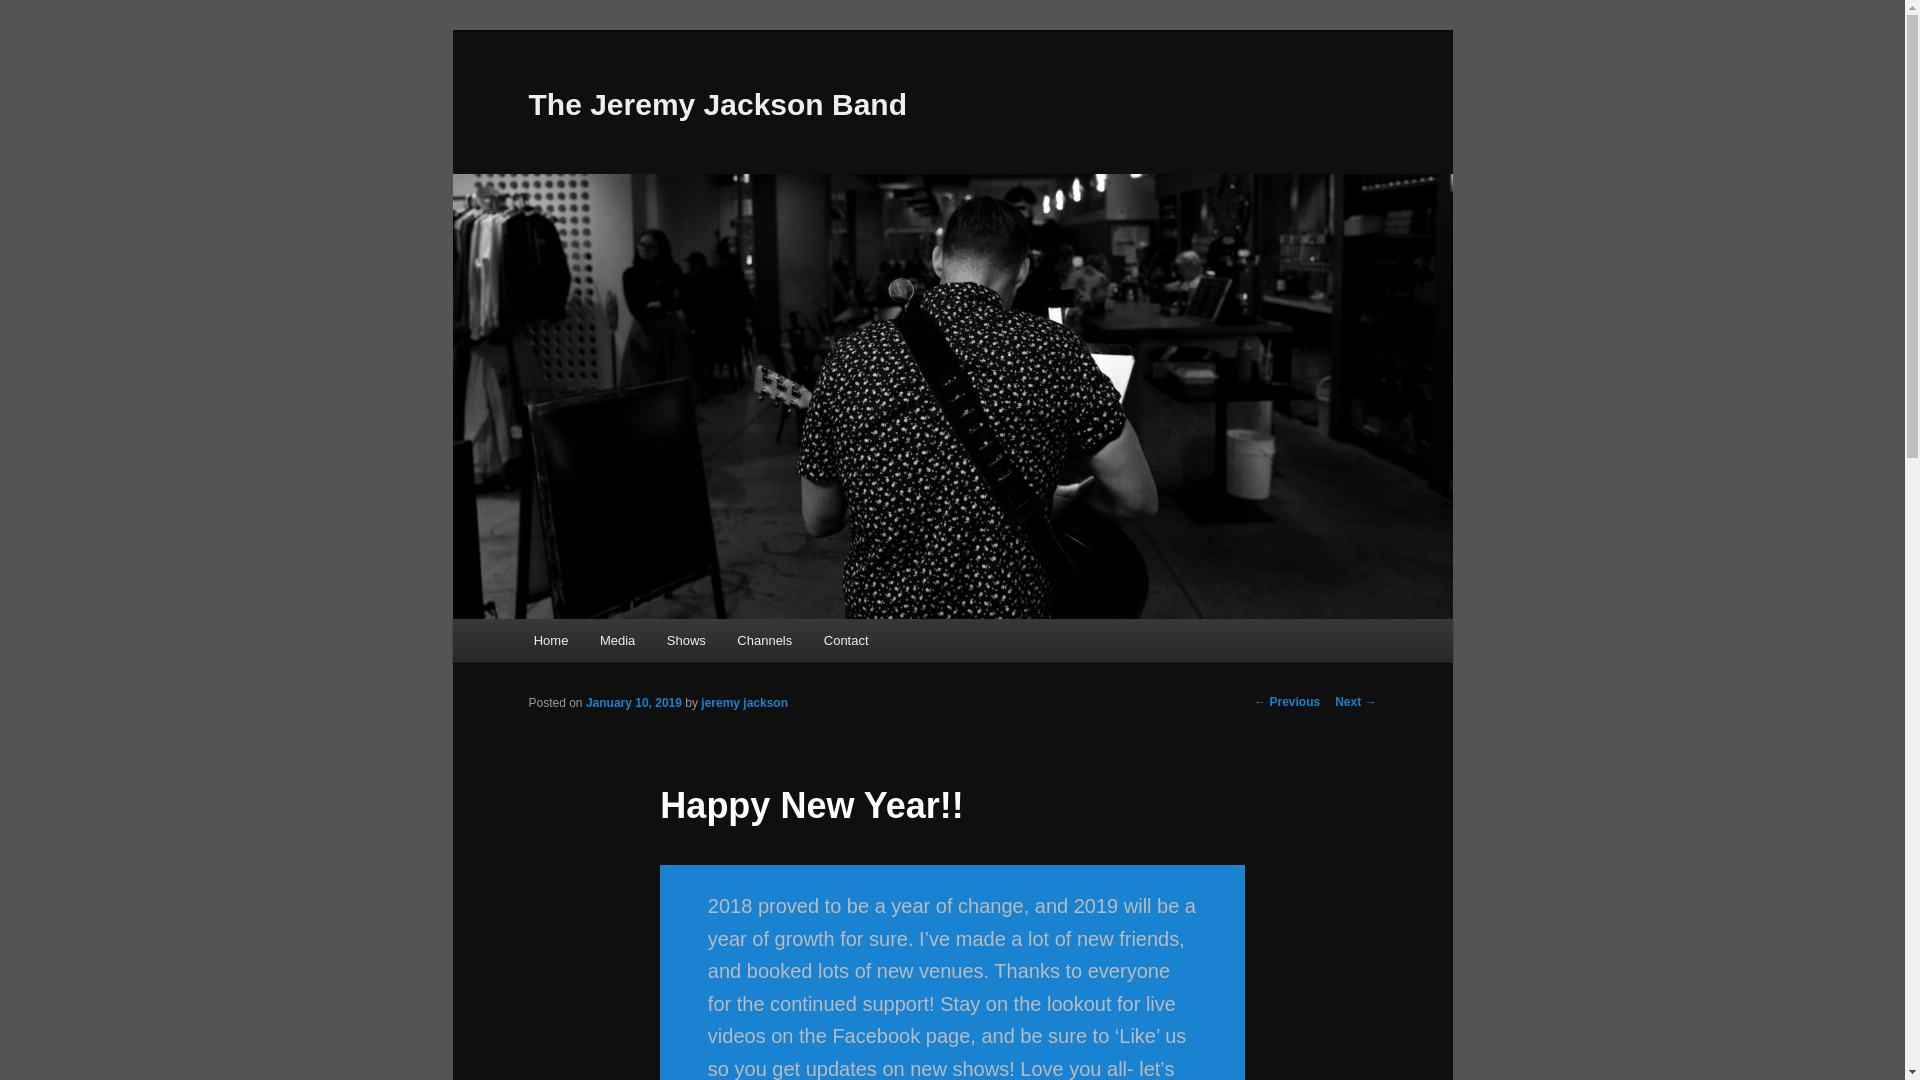 The width and height of the screenshot is (1920, 1080). What do you see at coordinates (744, 702) in the screenshot?
I see `View all posts by jeremy jackson` at bounding box center [744, 702].